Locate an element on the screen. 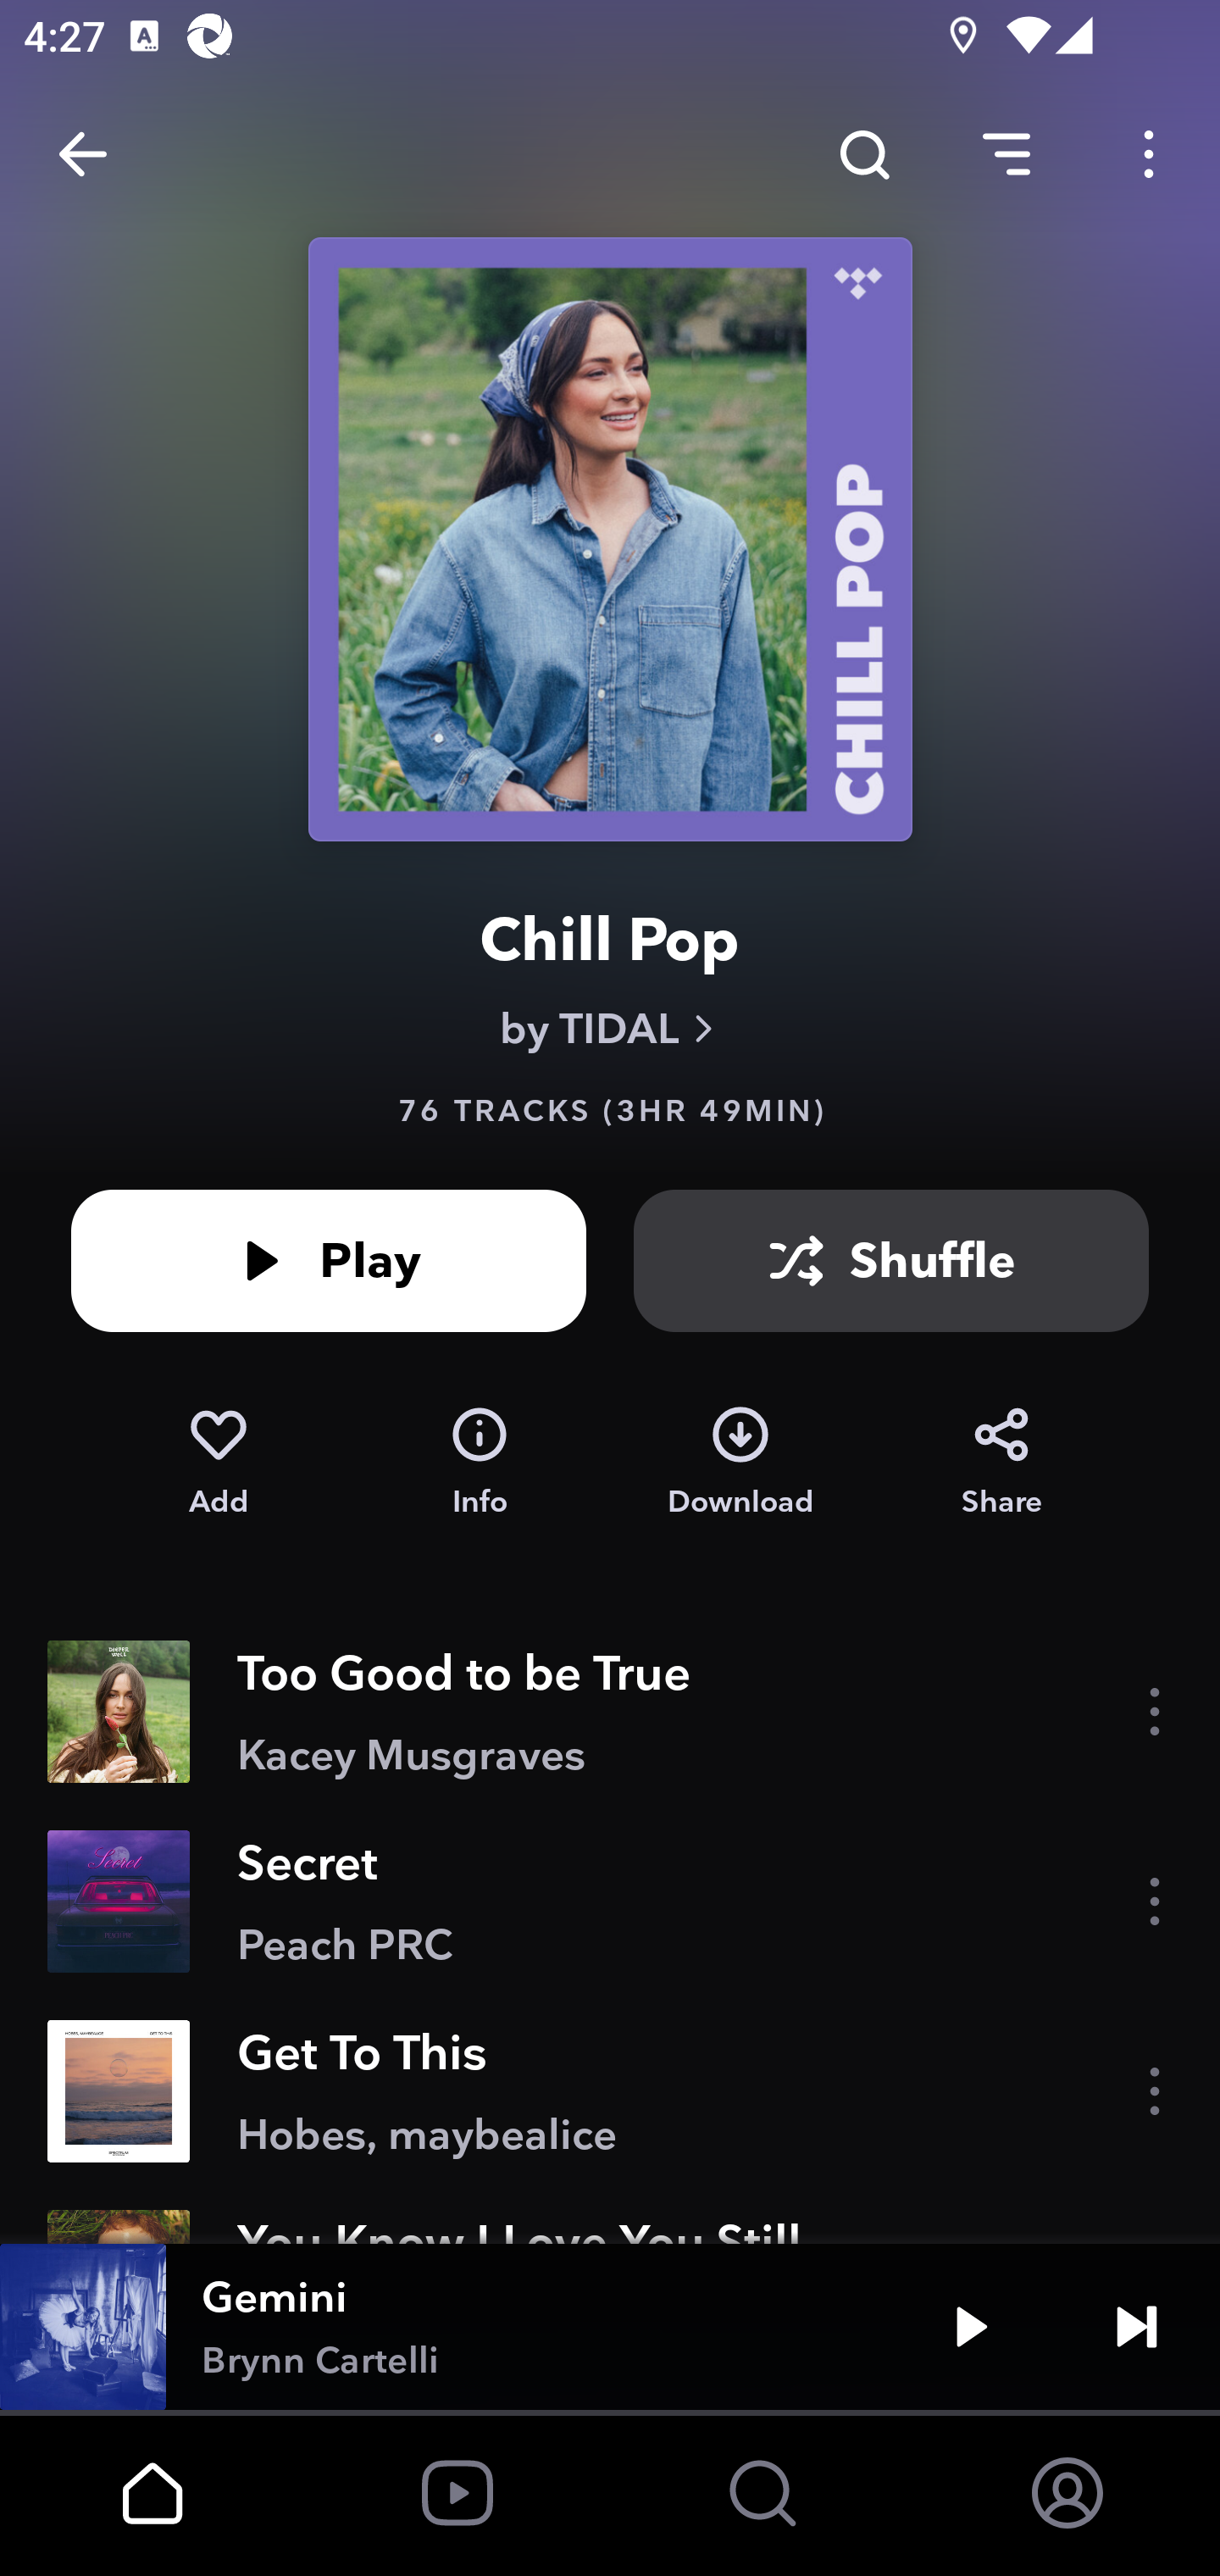  Gemini Brynn Cartelli Play is located at coordinates (610, 2327).